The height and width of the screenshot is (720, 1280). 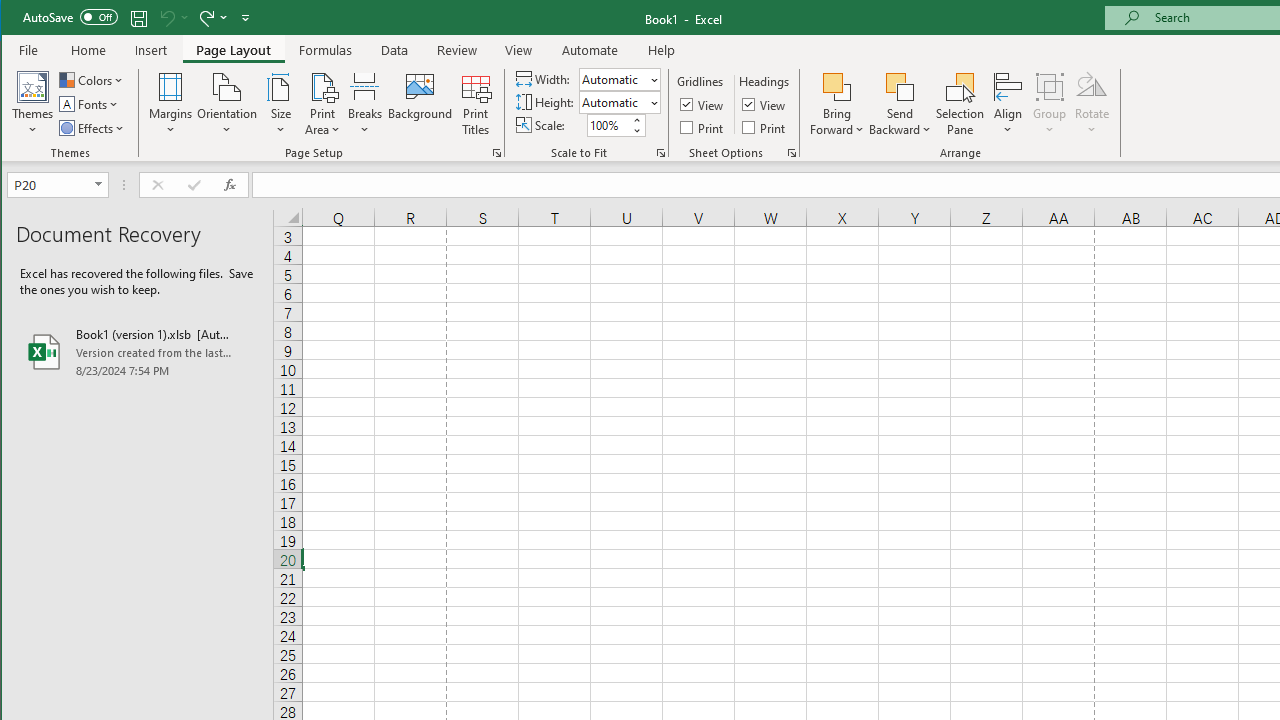 What do you see at coordinates (612, 102) in the screenshot?
I see `Height` at bounding box center [612, 102].